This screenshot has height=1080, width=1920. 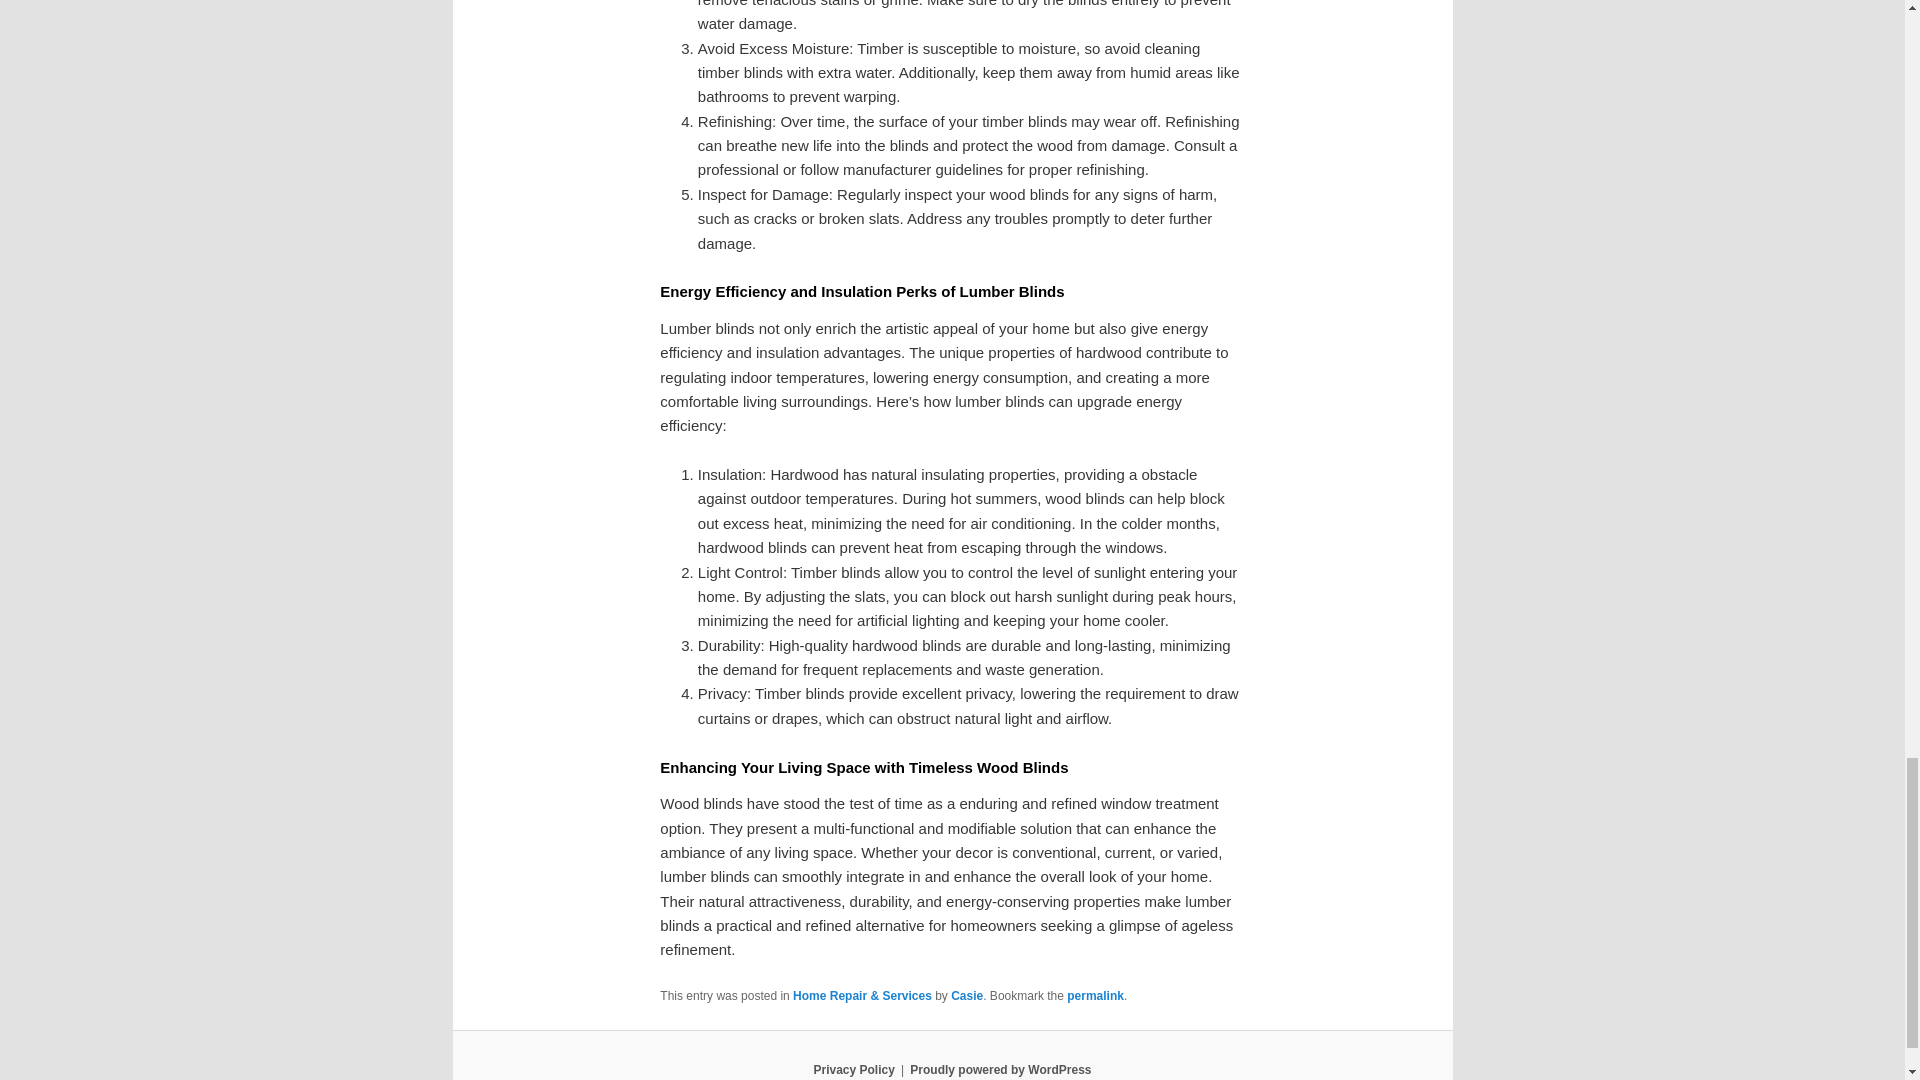 I want to click on Permalink to Woven Wood Blinds: Nature-Inspired Design, so click(x=1095, y=996).